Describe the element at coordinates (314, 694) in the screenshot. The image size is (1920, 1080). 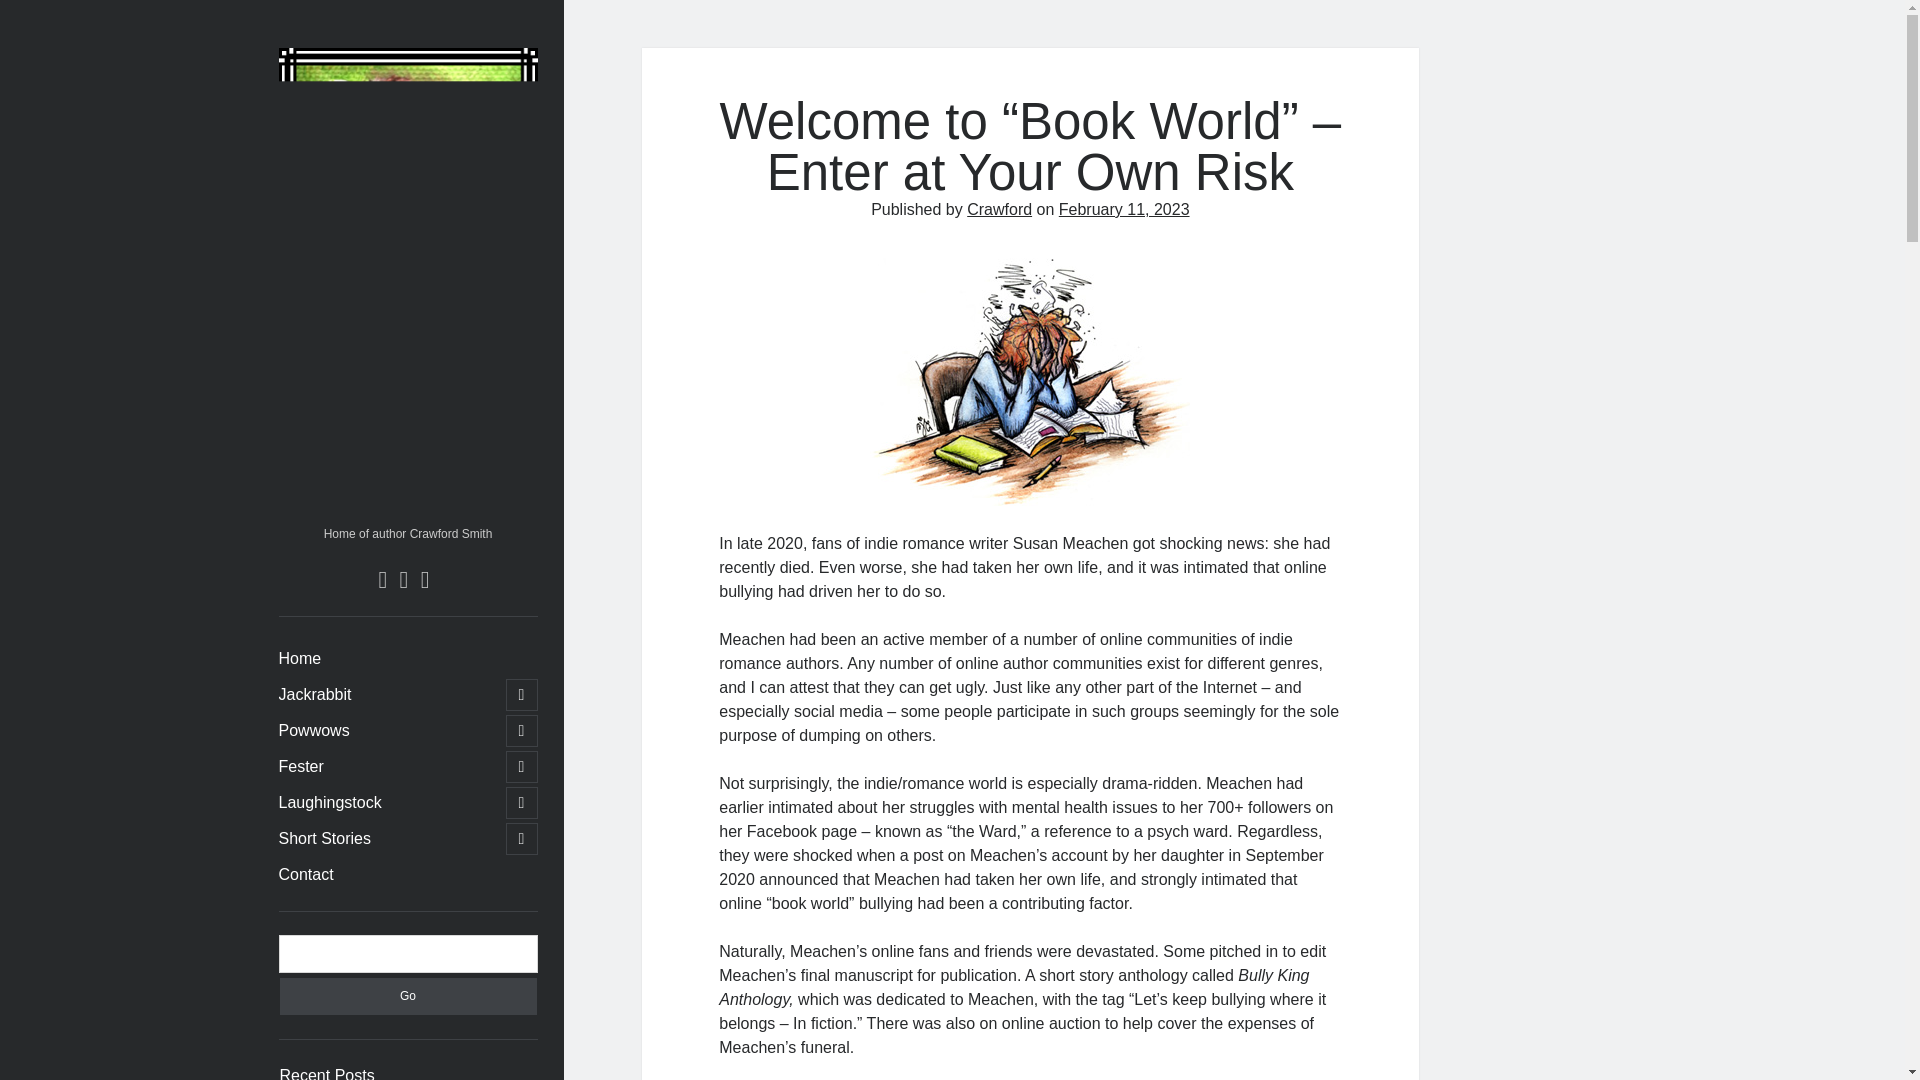
I see `Jackrabbit` at that location.